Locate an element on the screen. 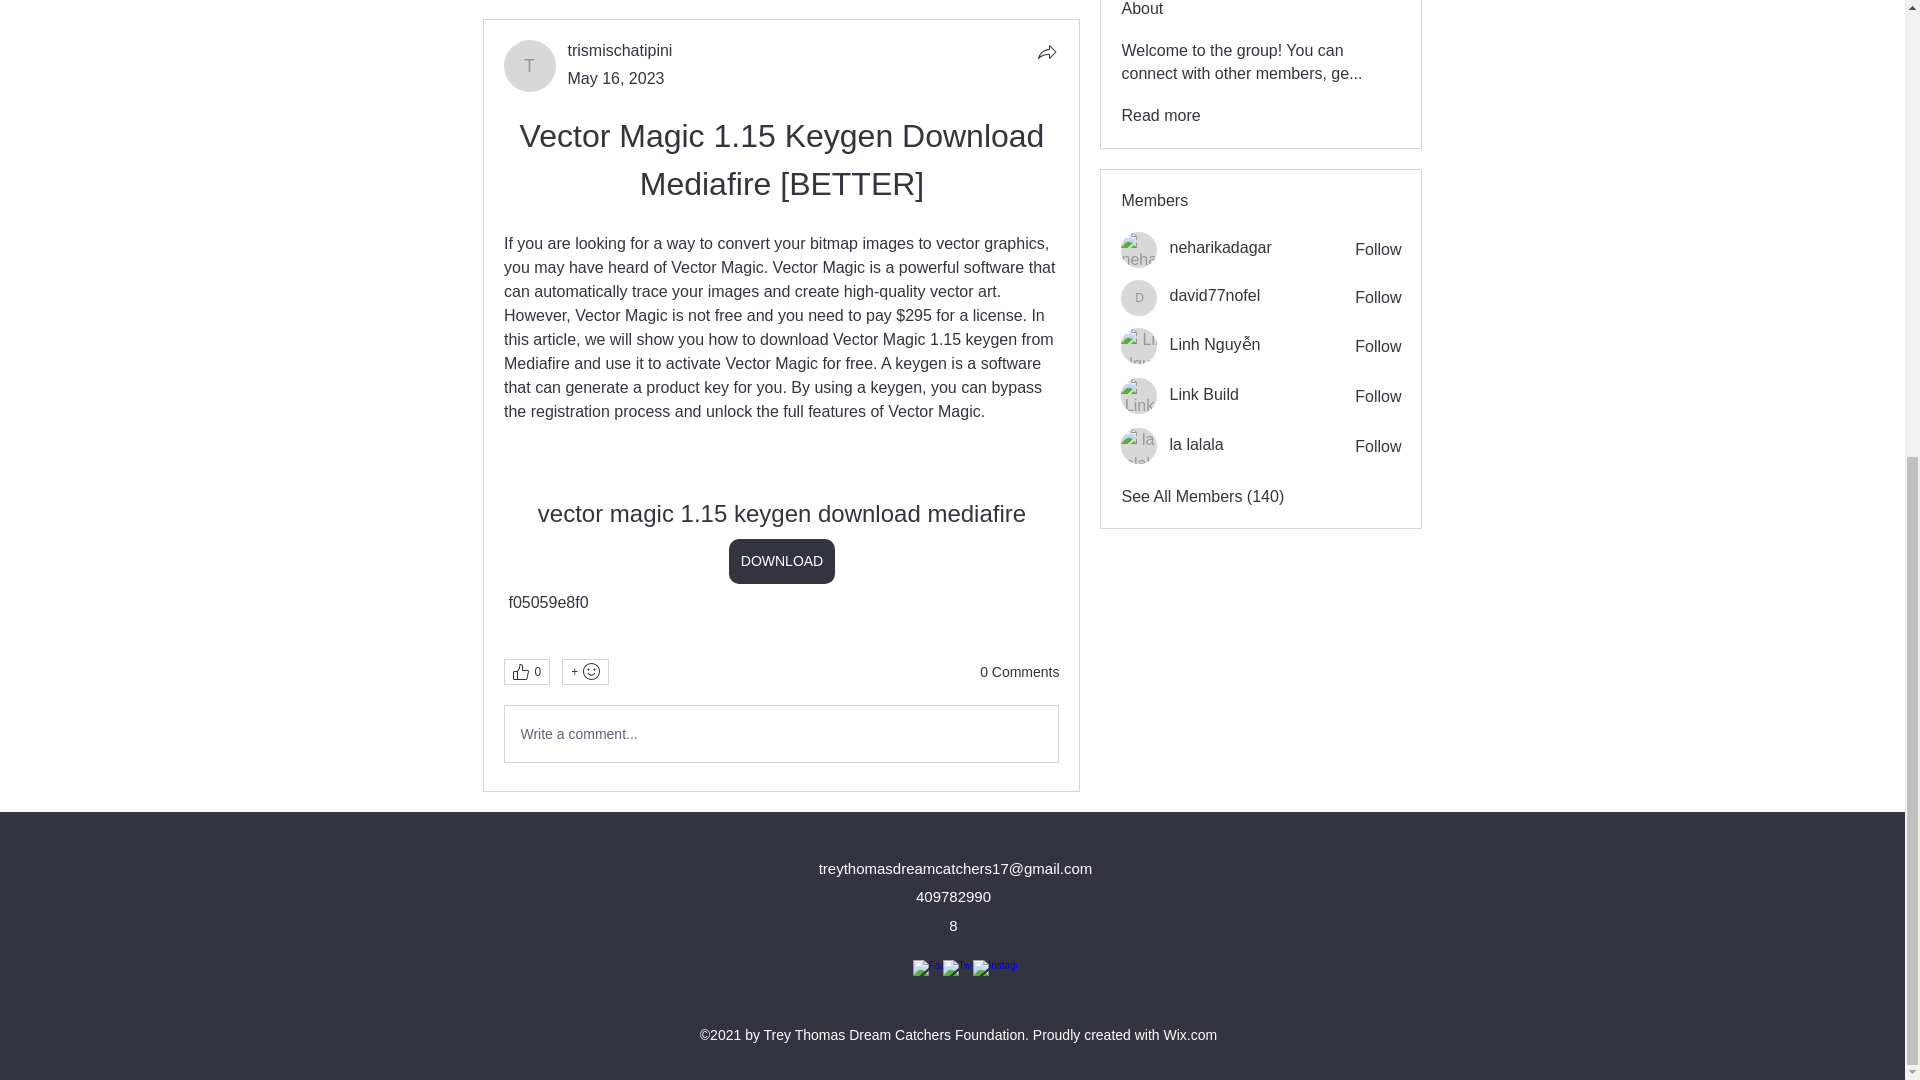 The width and height of the screenshot is (1920, 1080). david77nofel is located at coordinates (1214, 296).